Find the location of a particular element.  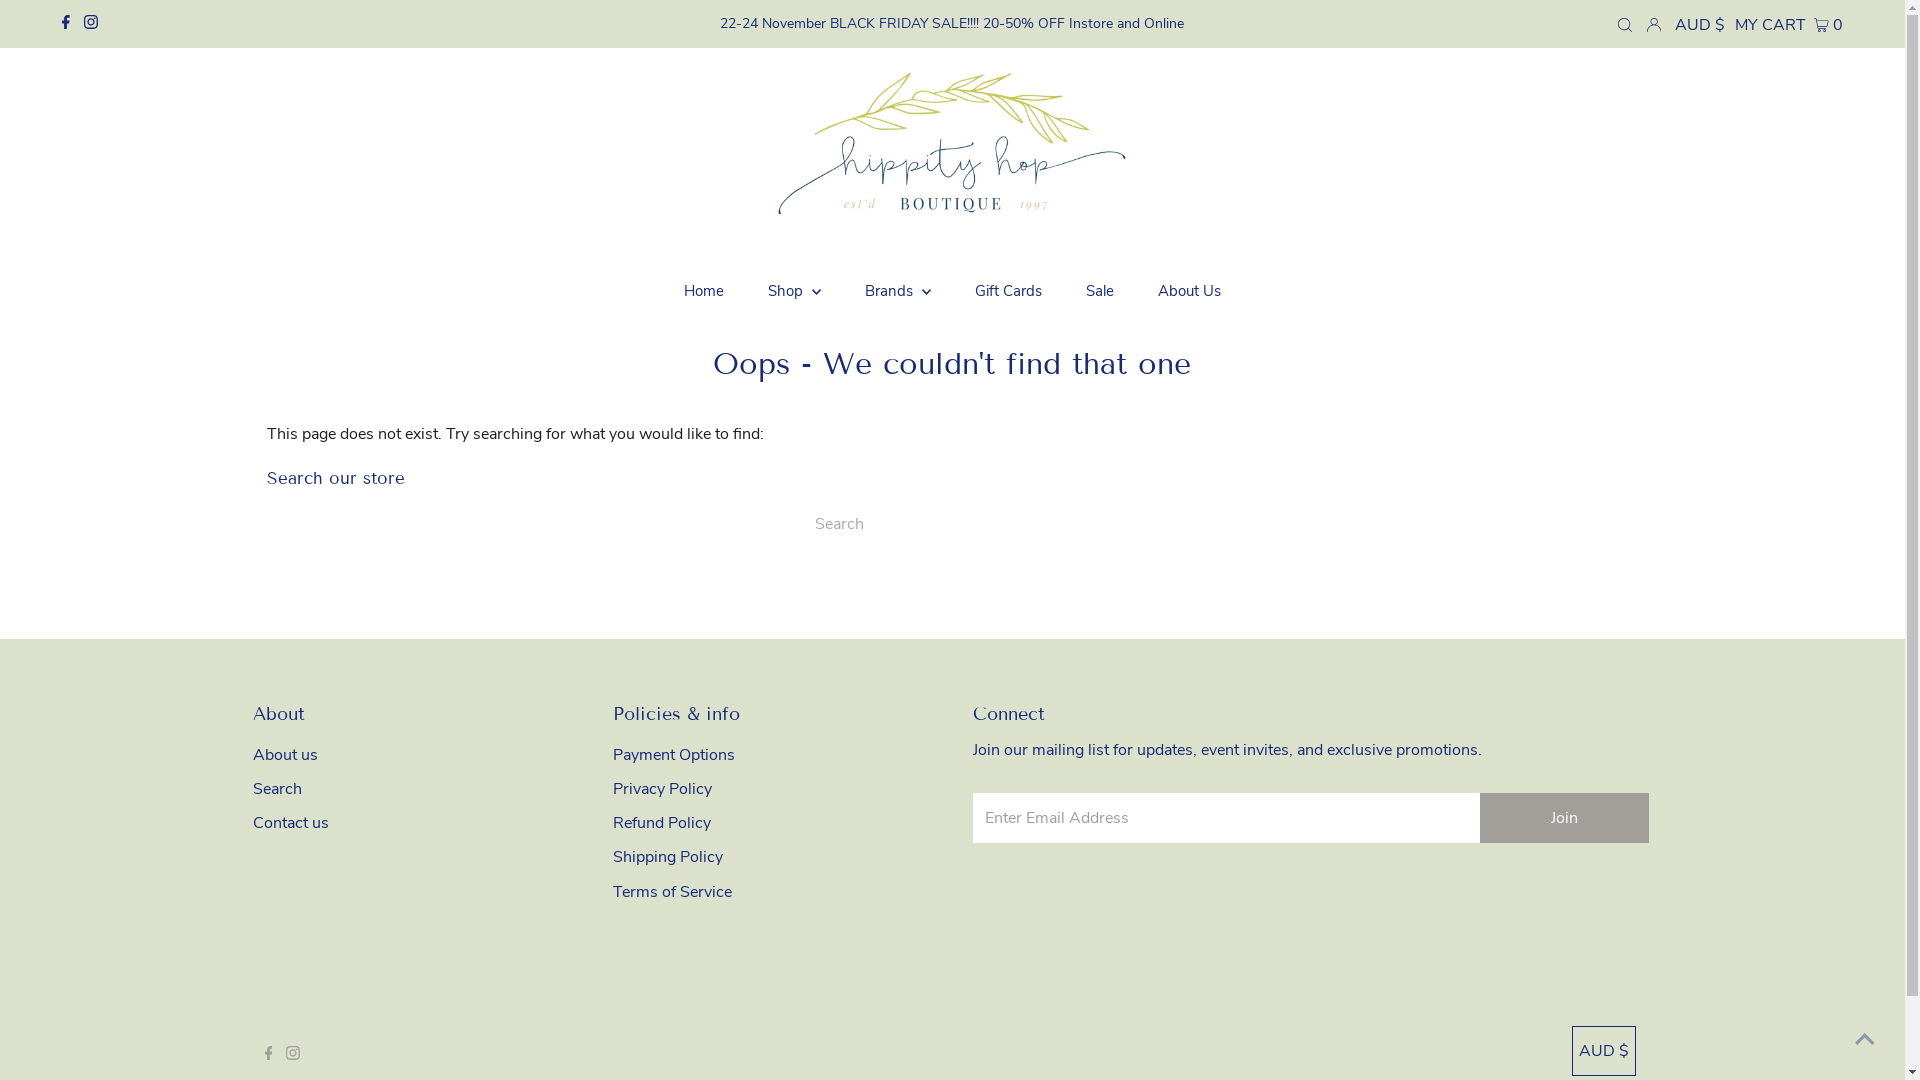

Shipping Policy is located at coordinates (667, 857).